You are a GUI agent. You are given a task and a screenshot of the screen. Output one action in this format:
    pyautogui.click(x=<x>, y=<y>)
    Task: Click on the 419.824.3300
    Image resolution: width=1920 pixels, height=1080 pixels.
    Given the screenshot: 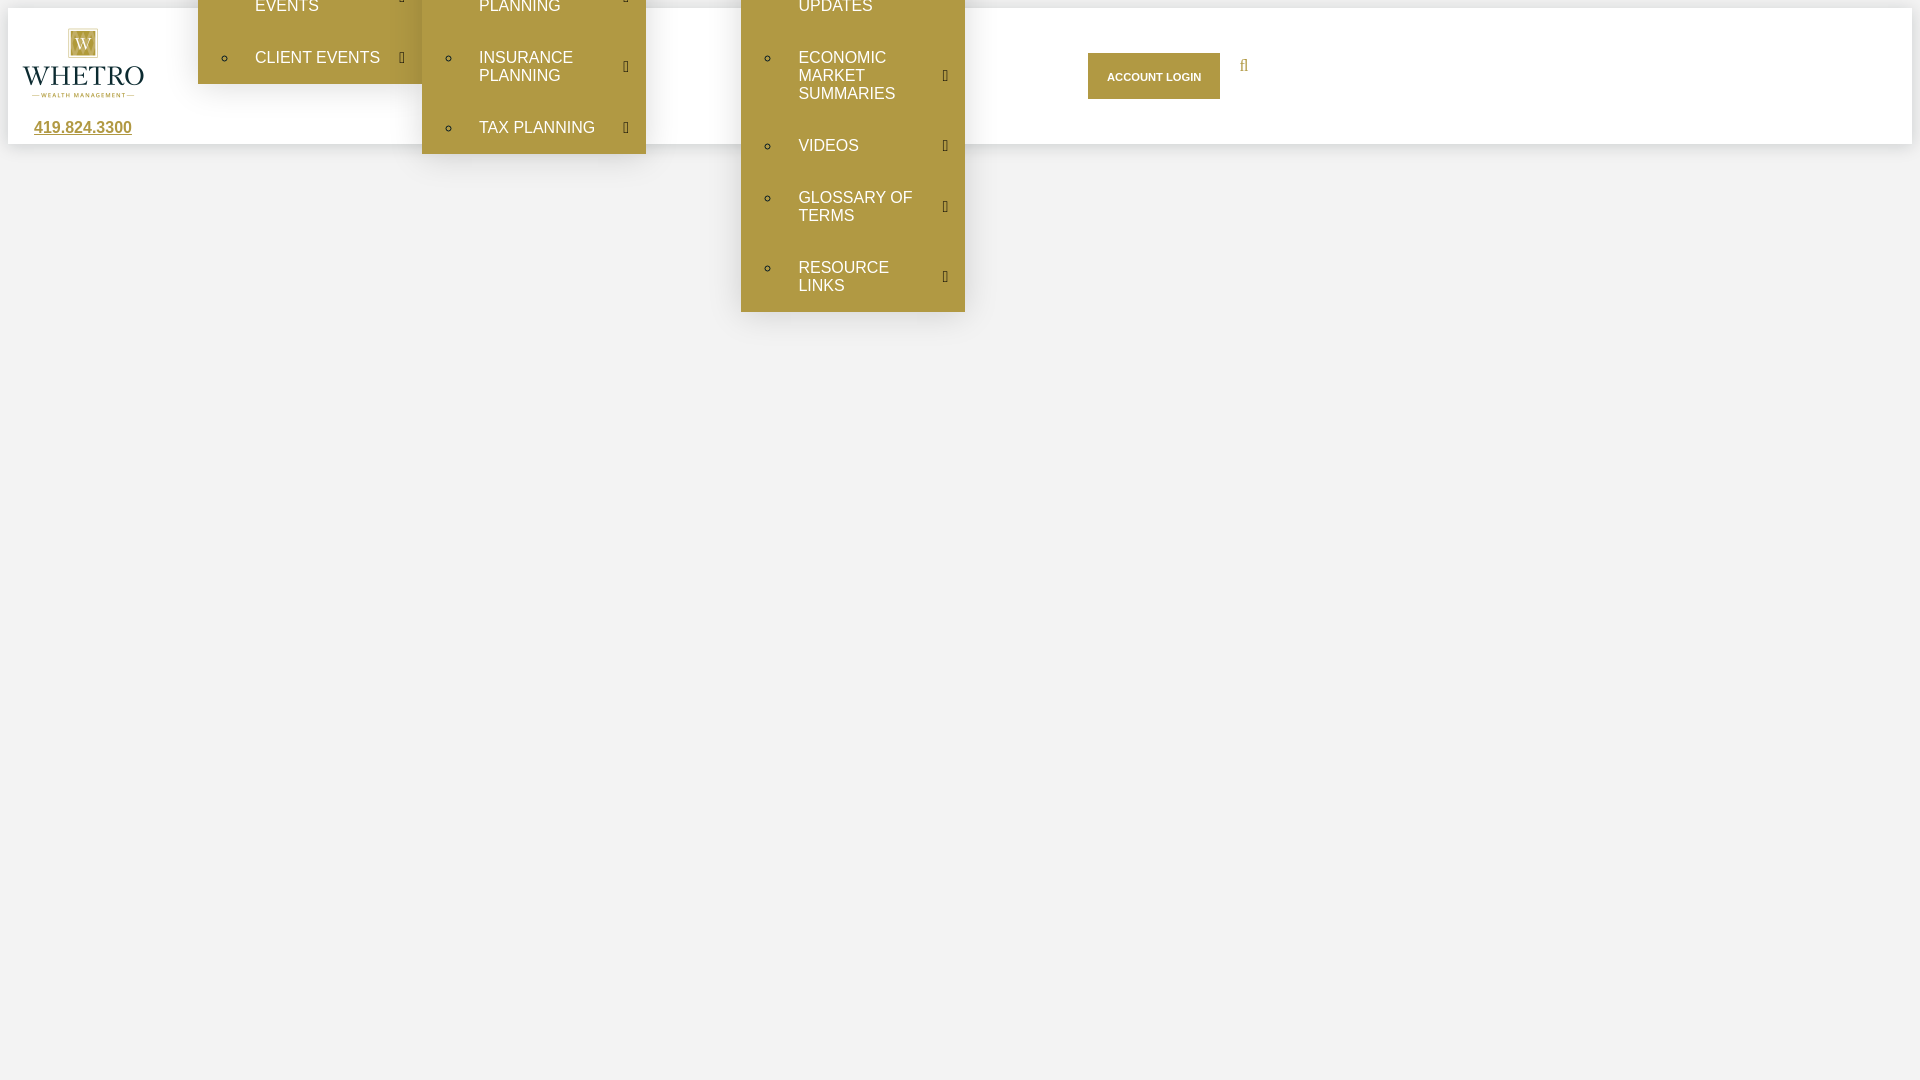 What is the action you would take?
    pyautogui.click(x=83, y=127)
    